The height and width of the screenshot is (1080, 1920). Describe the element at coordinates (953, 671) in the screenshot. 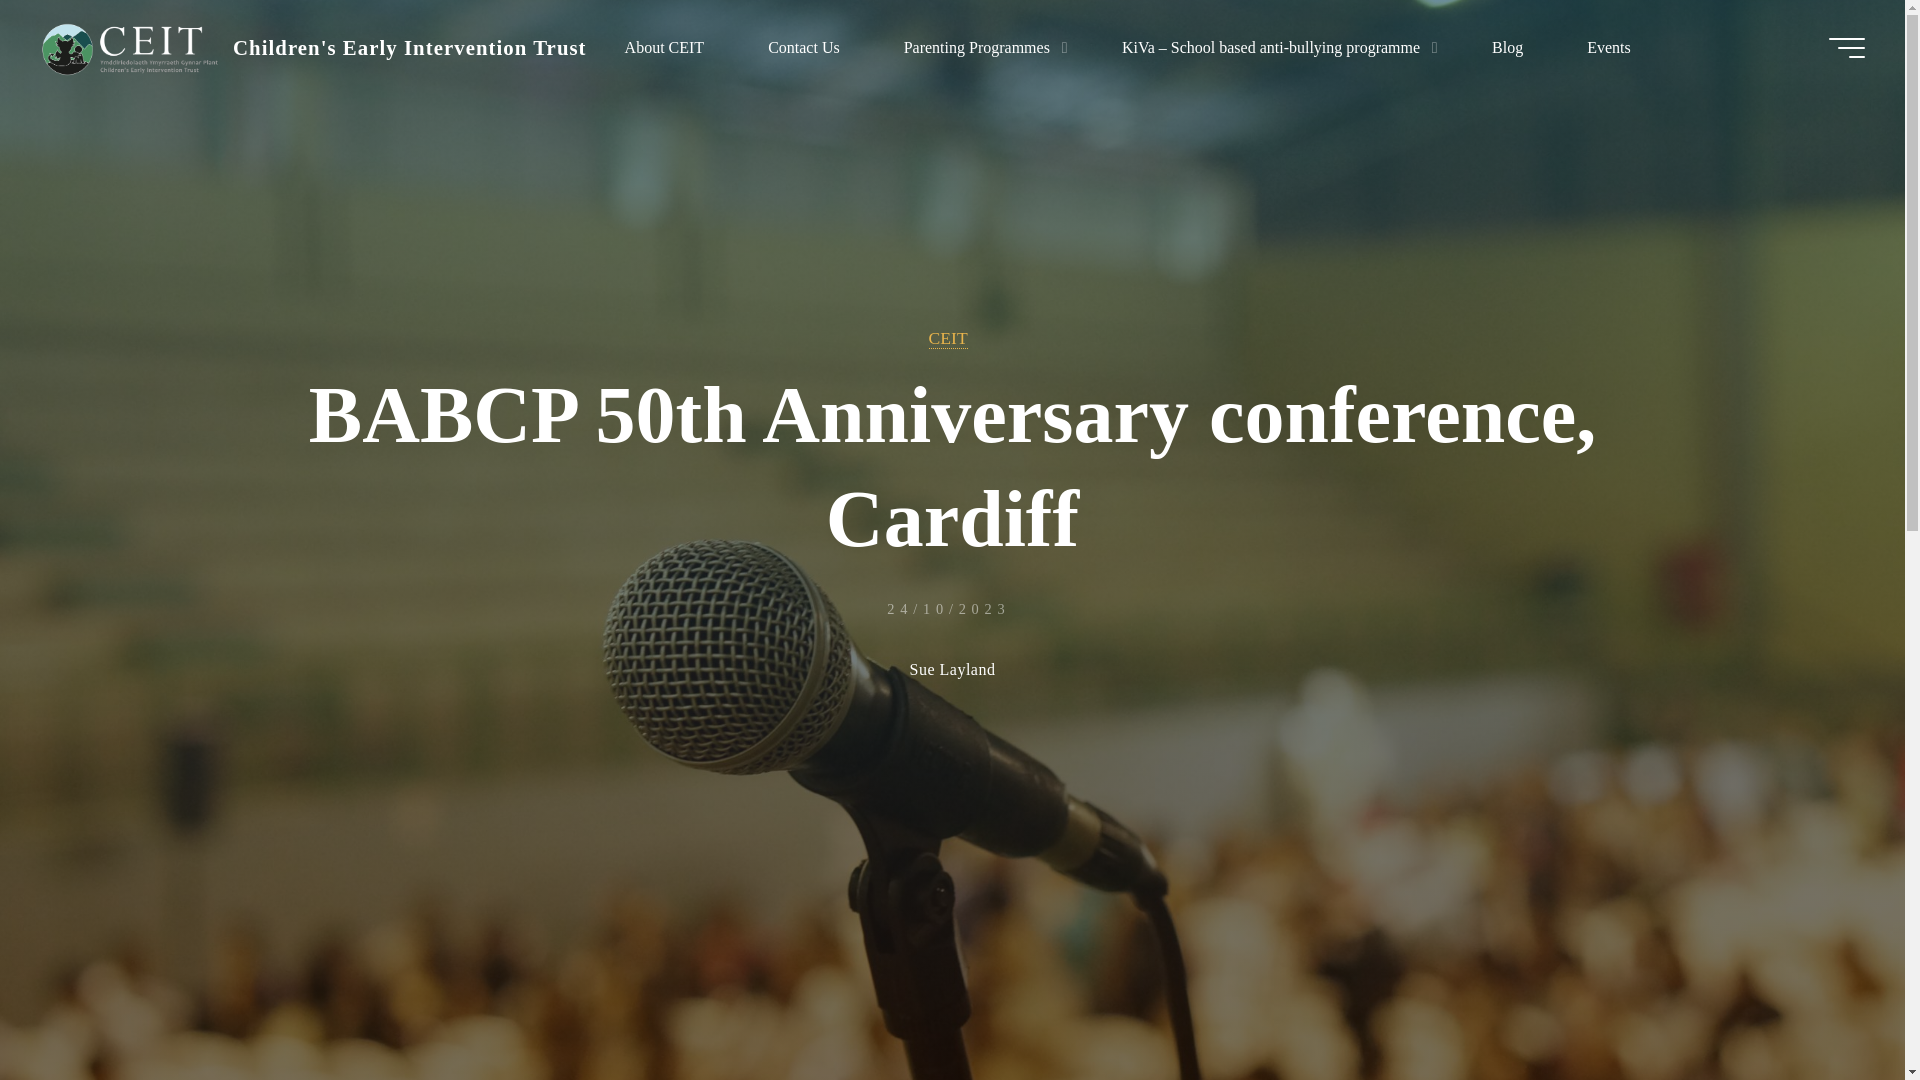

I see `Sue Layland` at that location.